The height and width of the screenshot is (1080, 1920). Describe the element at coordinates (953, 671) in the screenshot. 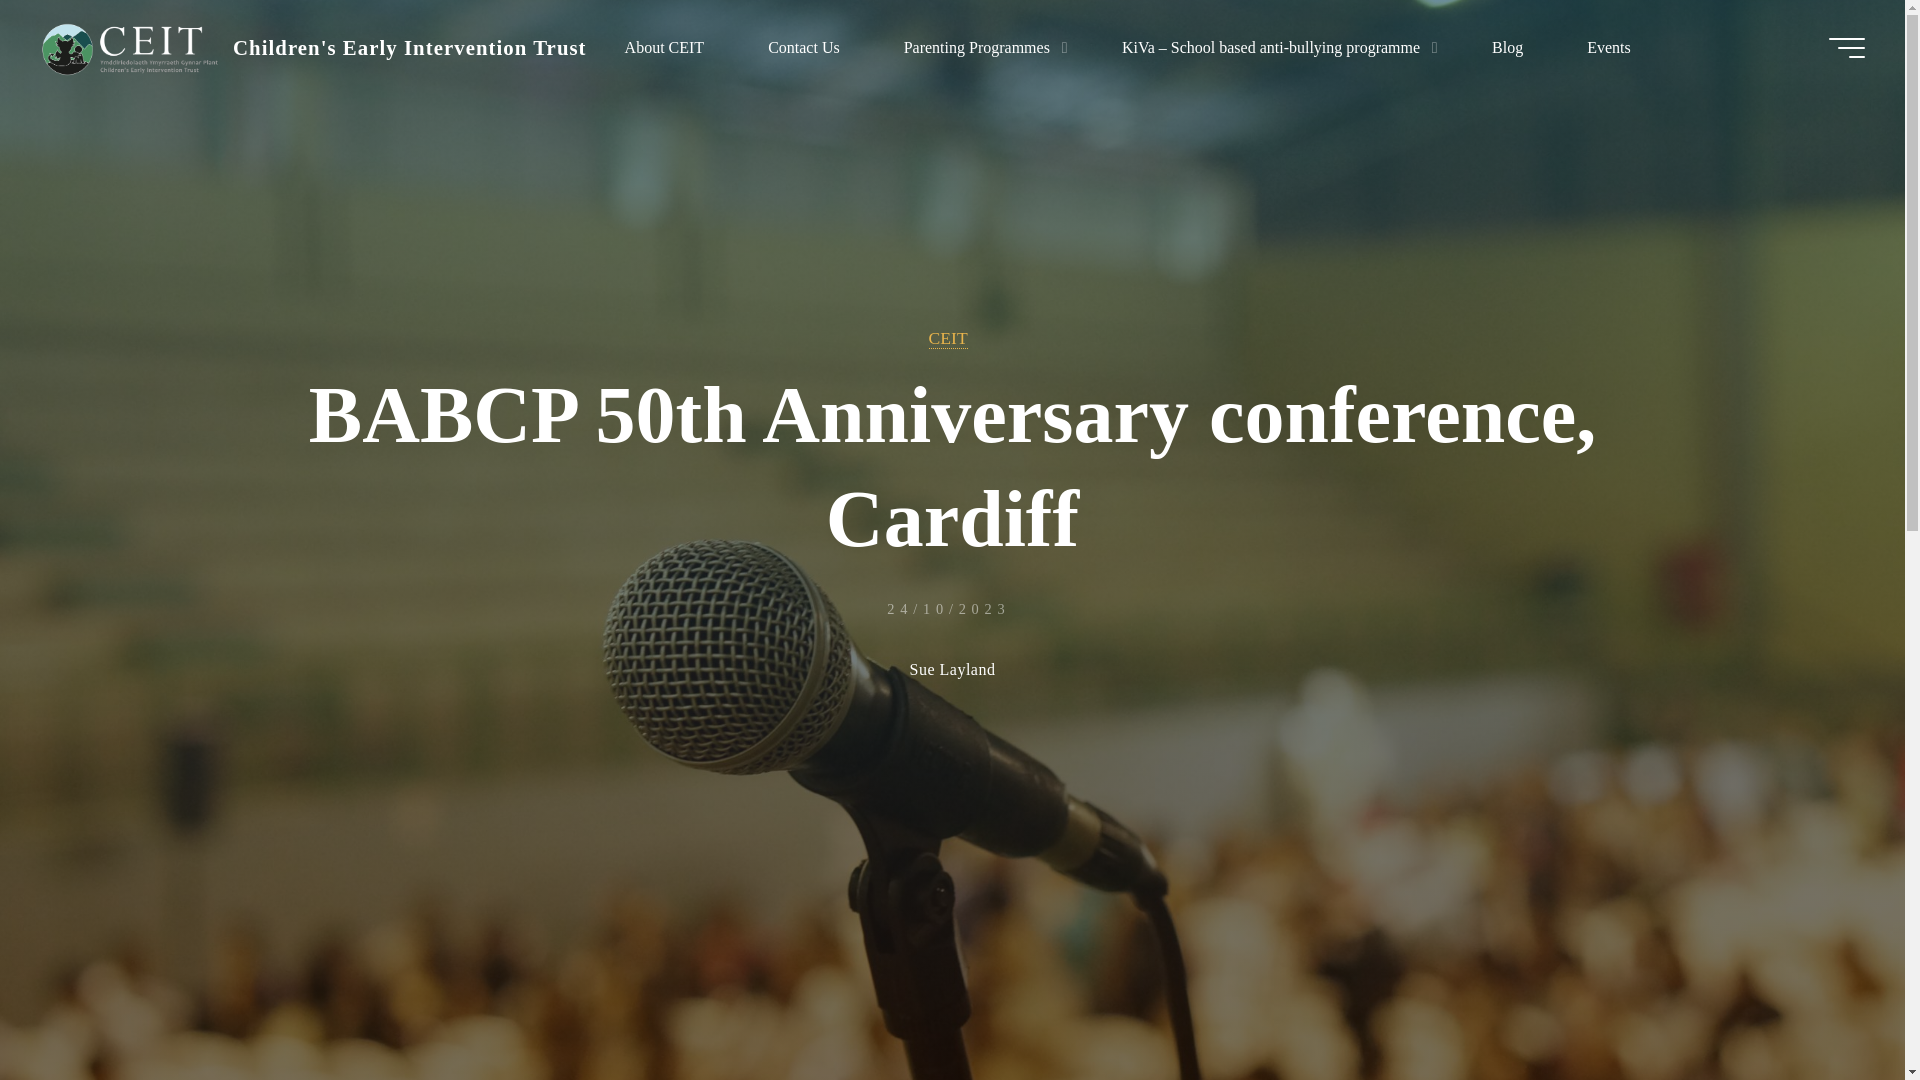

I see `Sue Layland` at that location.